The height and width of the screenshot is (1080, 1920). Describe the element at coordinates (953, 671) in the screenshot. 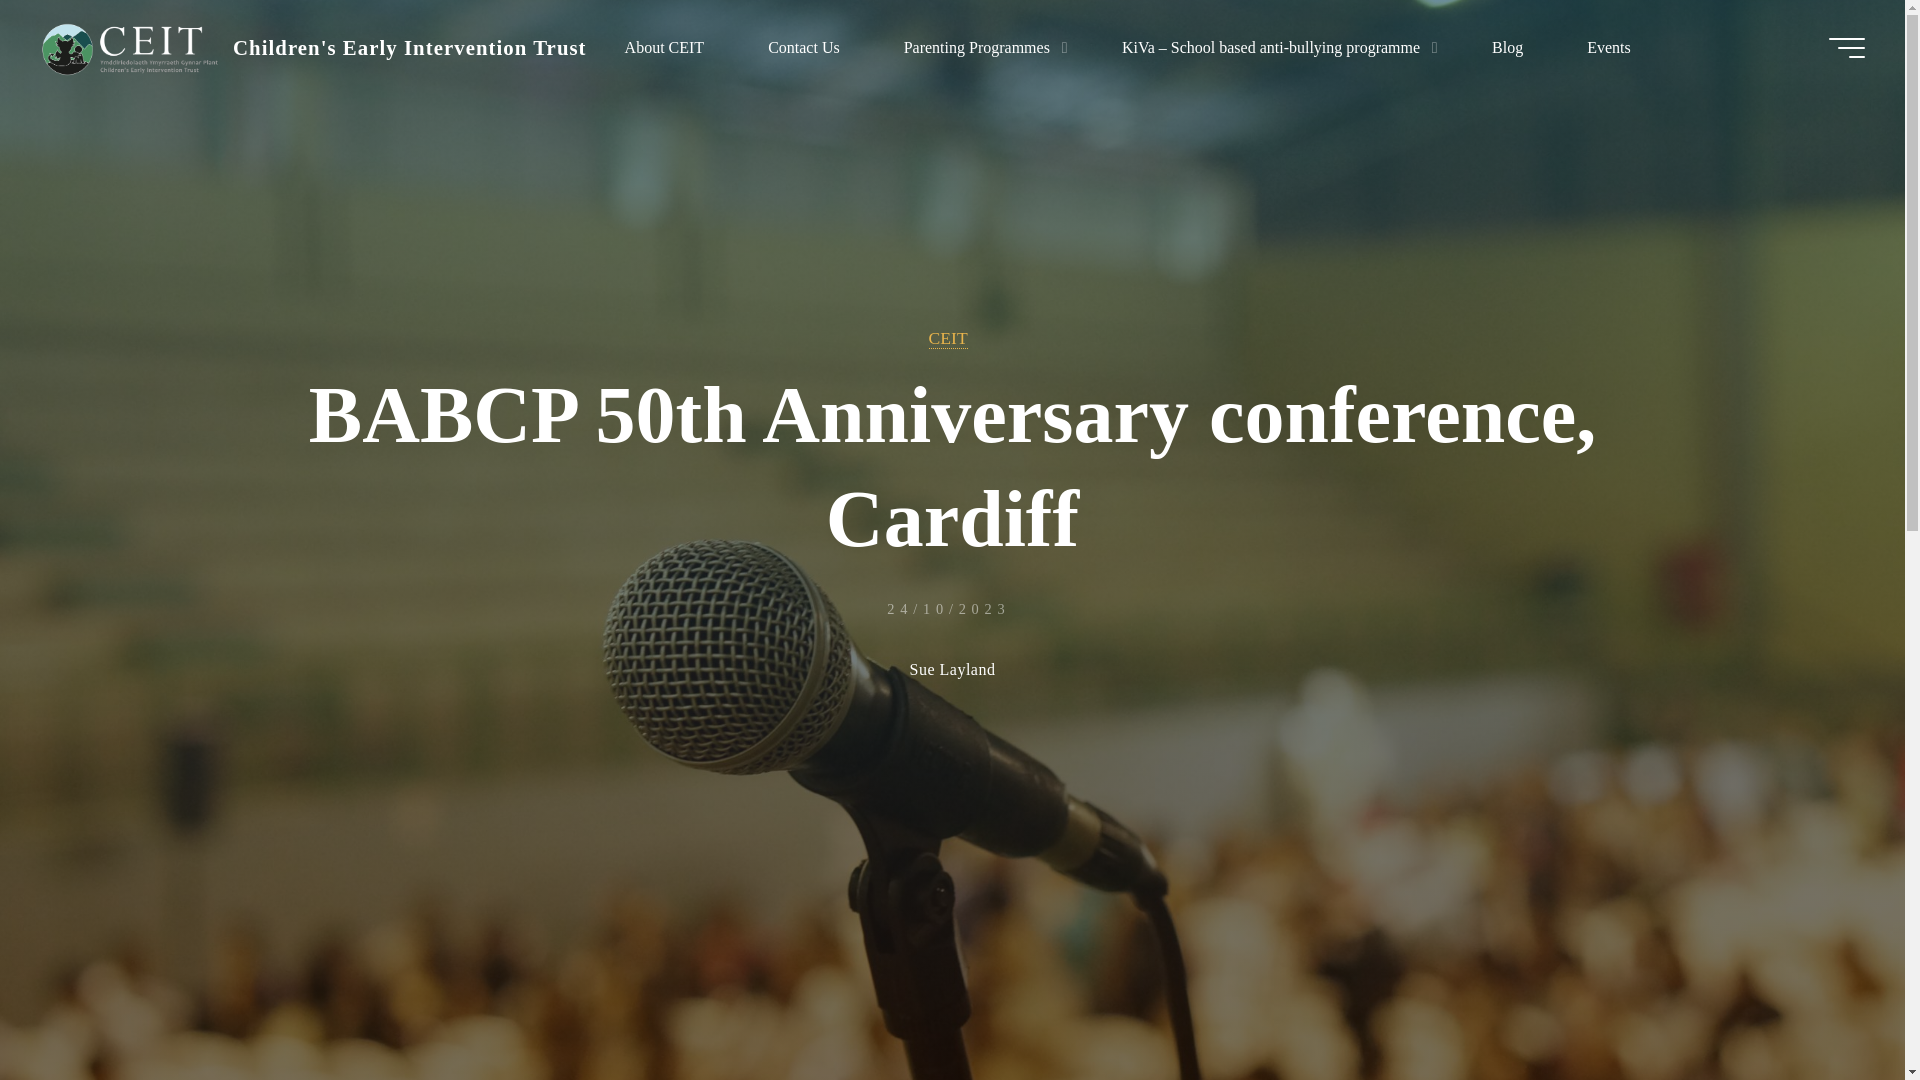

I see `Sue Layland` at that location.